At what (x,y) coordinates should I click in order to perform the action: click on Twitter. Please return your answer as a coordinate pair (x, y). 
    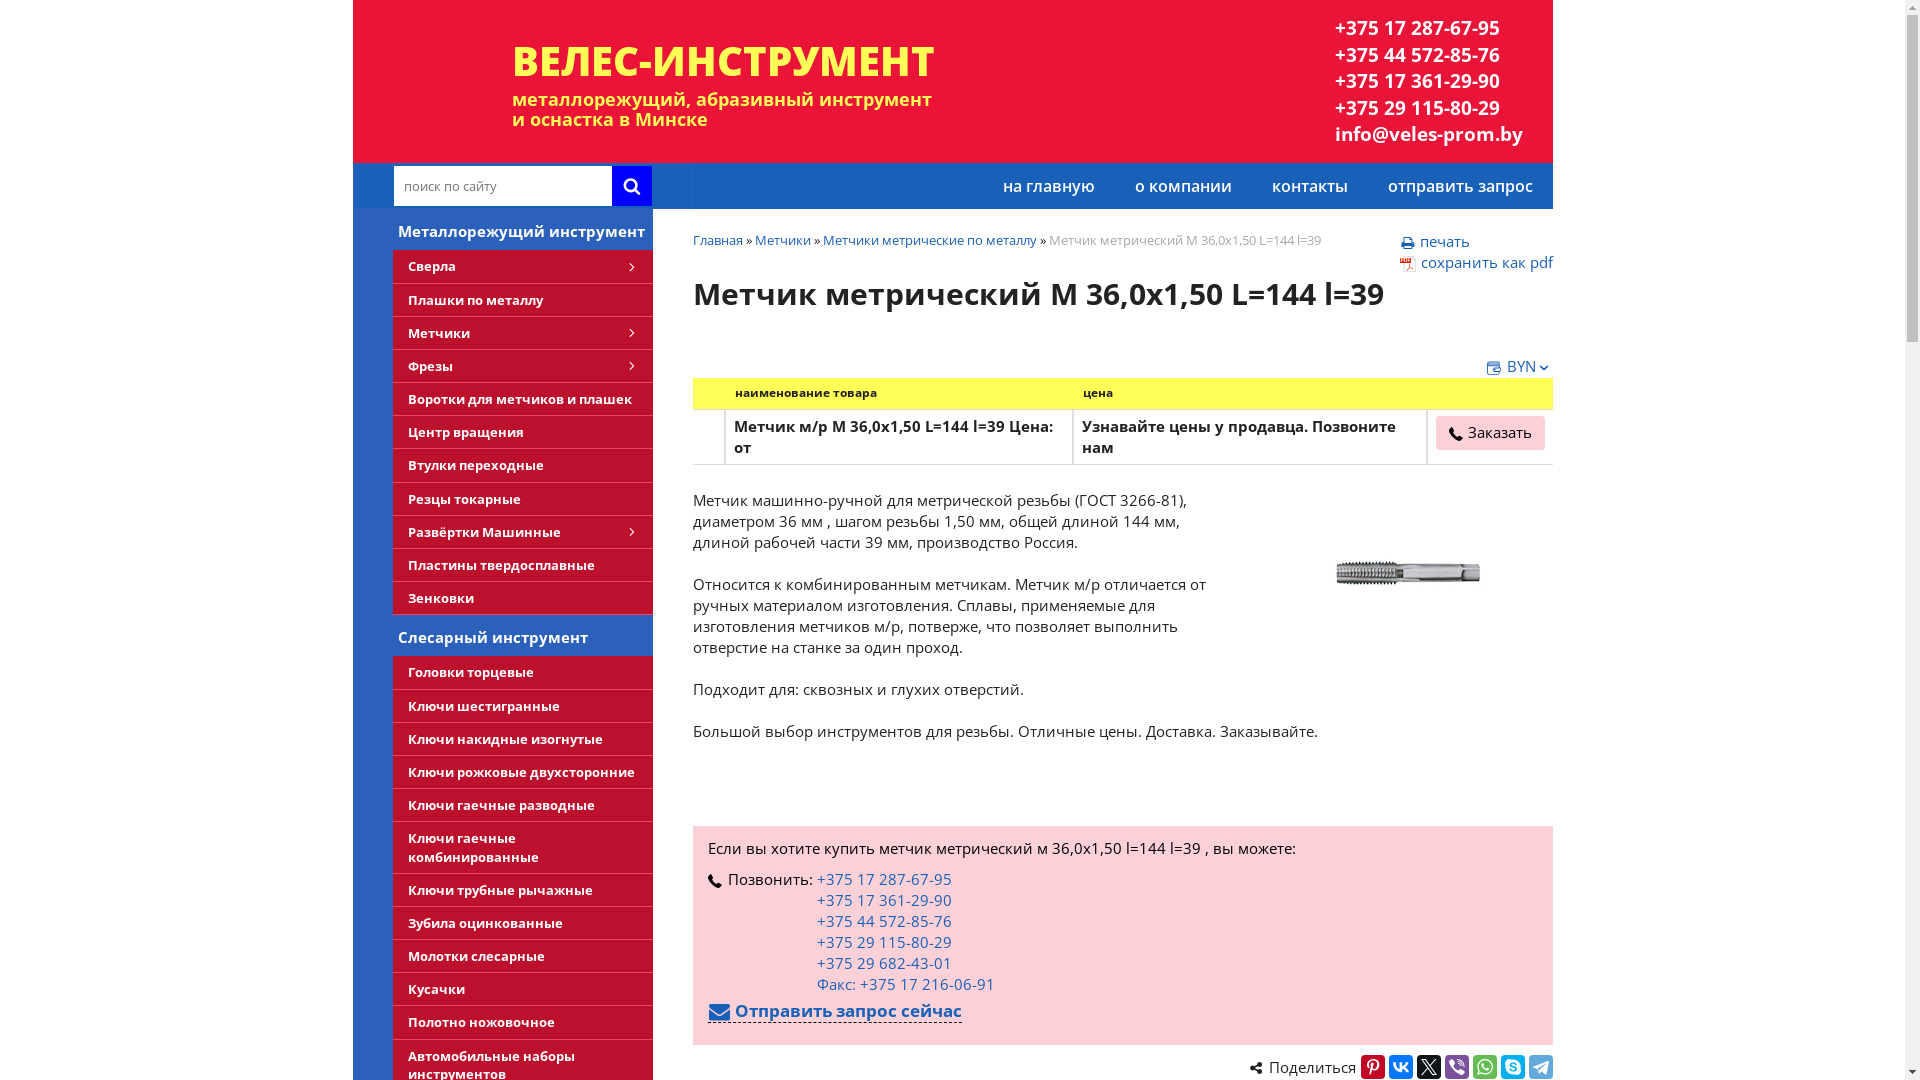
    Looking at the image, I should click on (1428, 1067).